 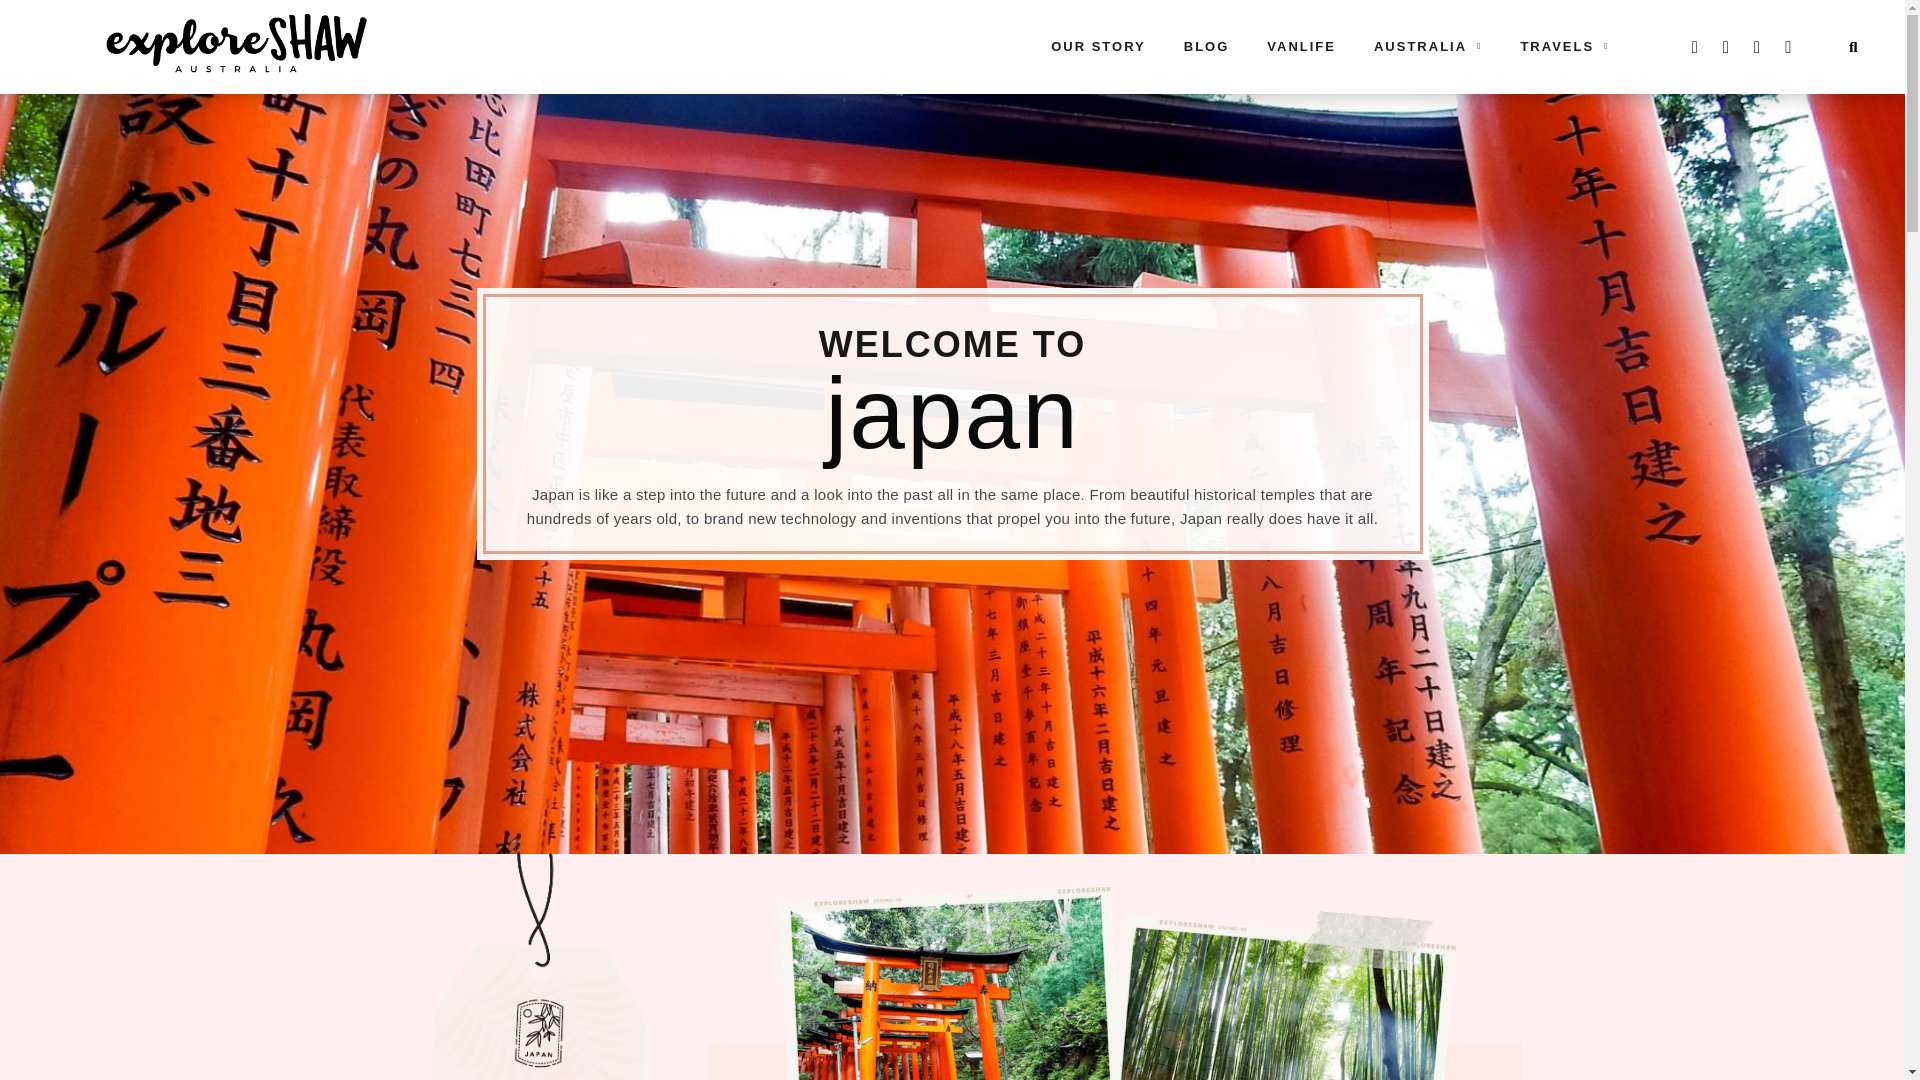 What do you see at coordinates (1098, 46) in the screenshot?
I see `OUR STORY` at bounding box center [1098, 46].